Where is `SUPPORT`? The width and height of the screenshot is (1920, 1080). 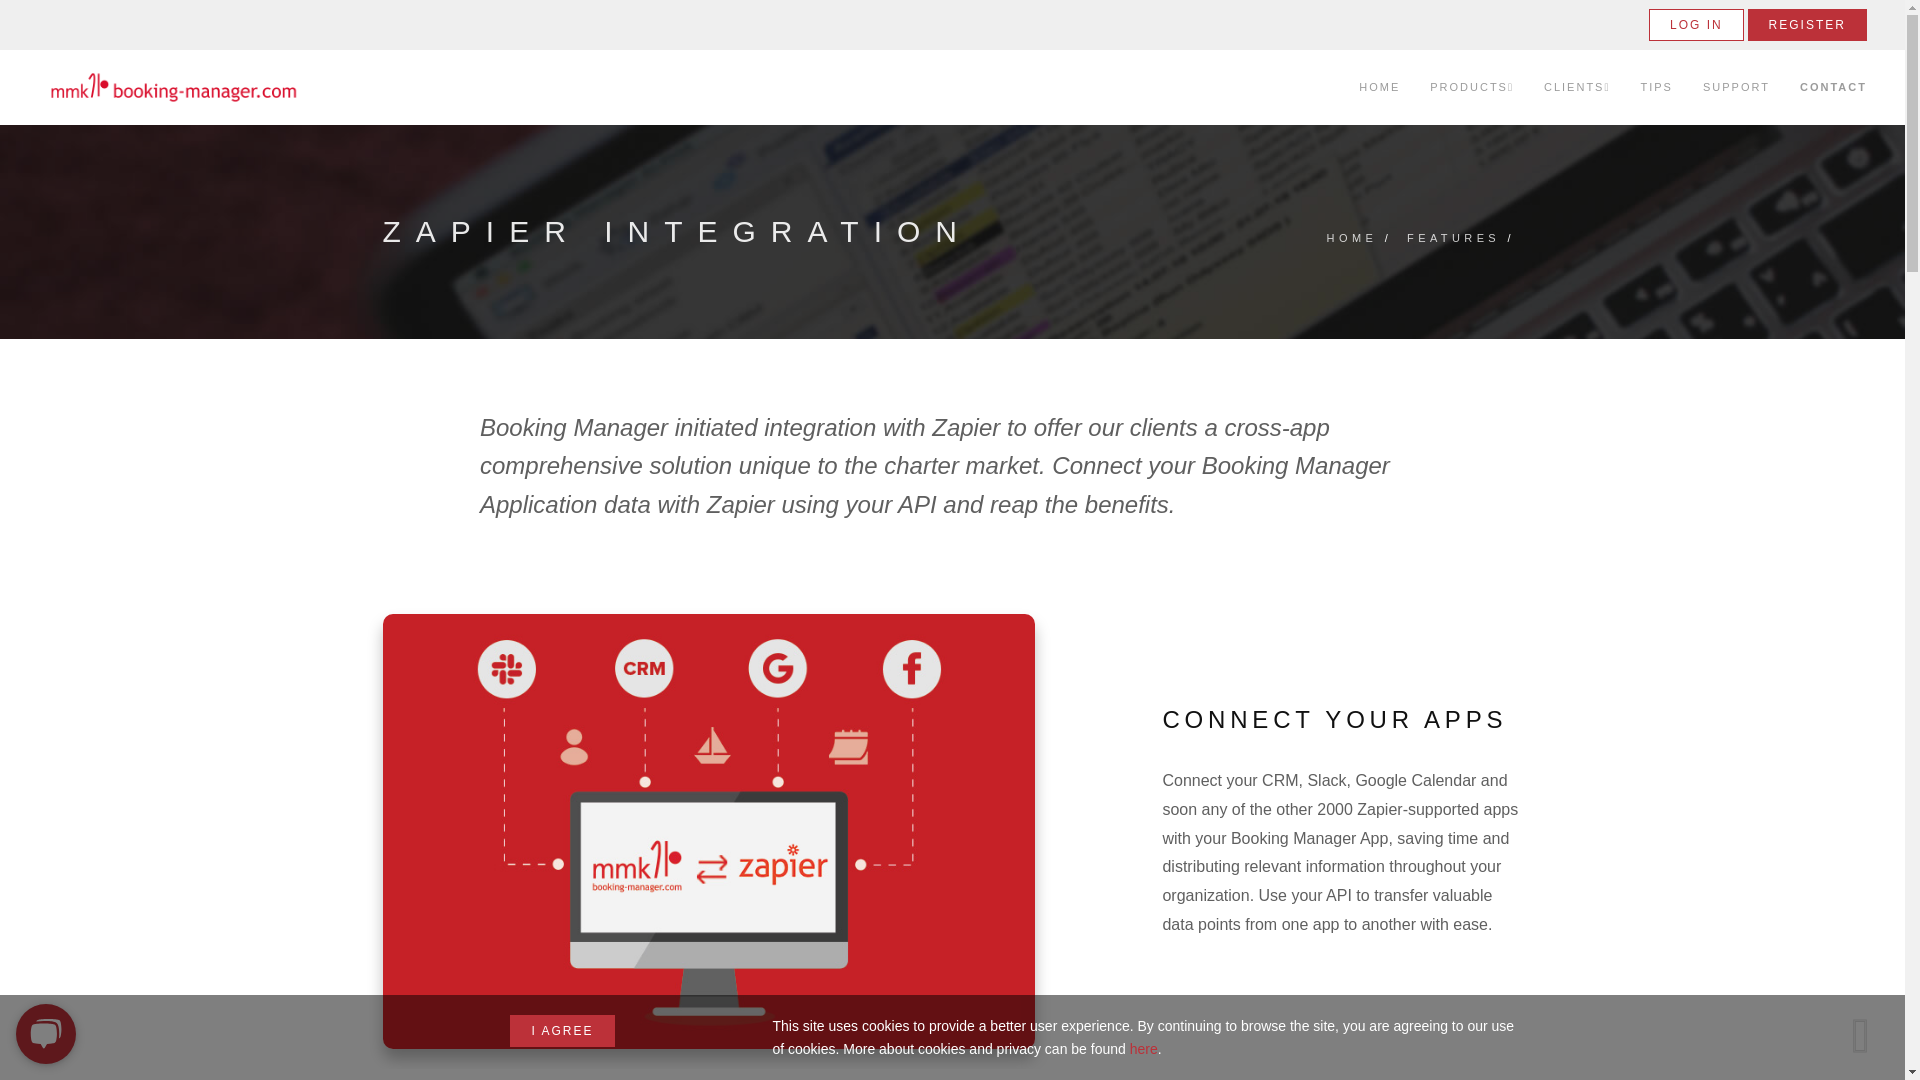
SUPPORT is located at coordinates (1736, 87).